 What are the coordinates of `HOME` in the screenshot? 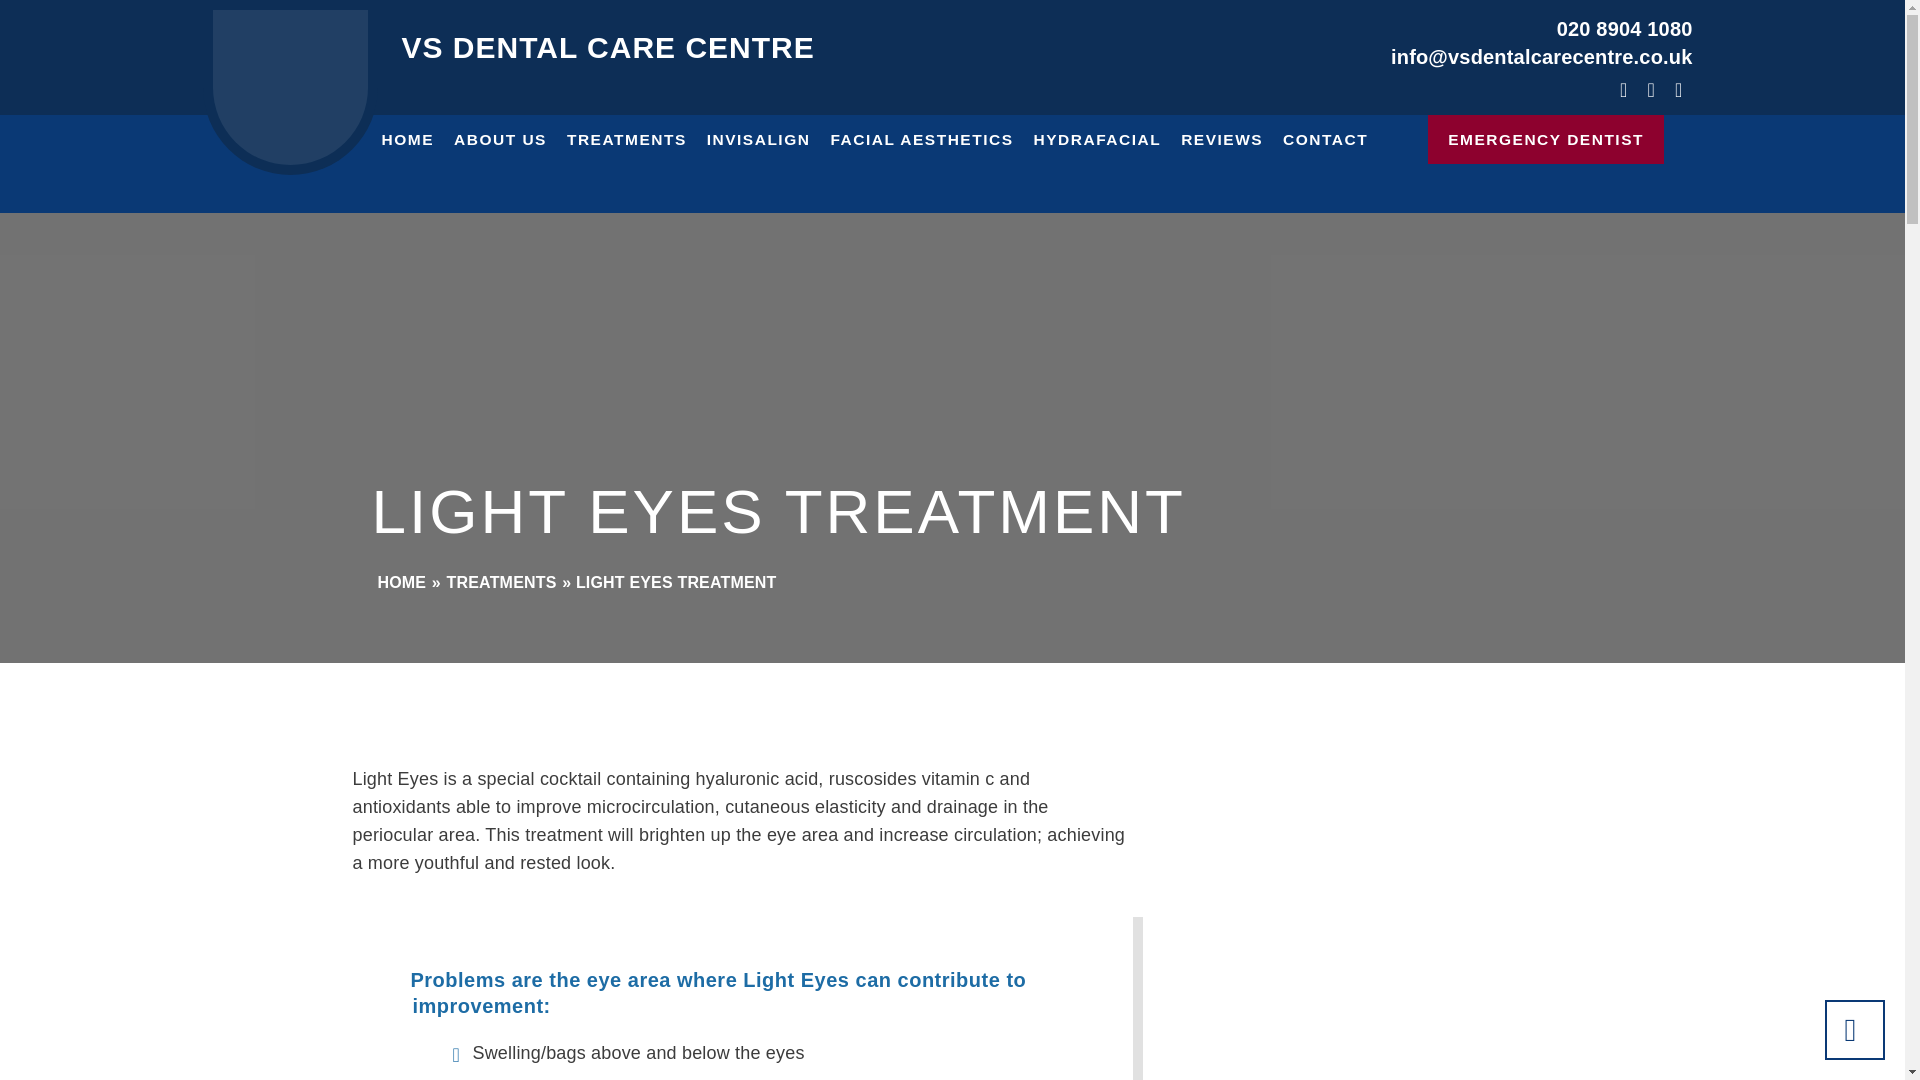 It's located at (408, 139).